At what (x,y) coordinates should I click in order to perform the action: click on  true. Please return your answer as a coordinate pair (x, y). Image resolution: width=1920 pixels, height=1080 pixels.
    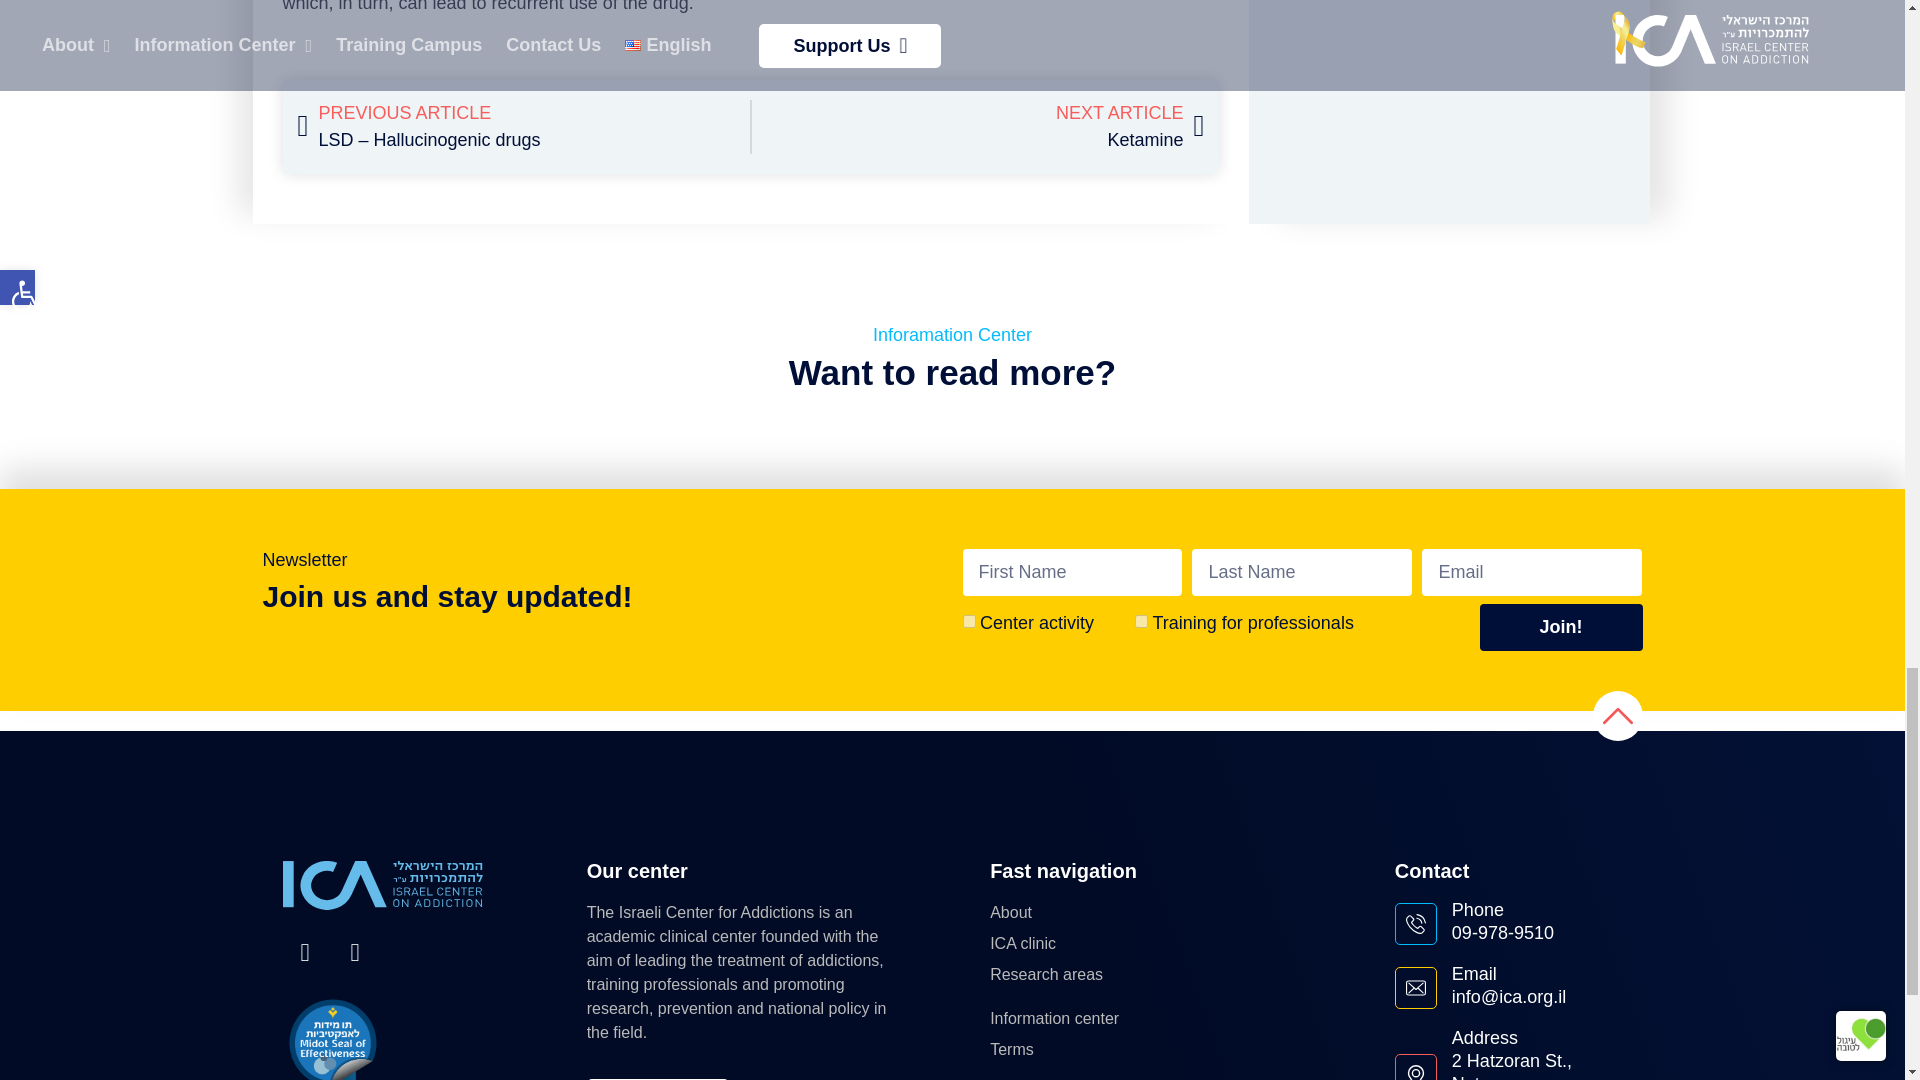
    Looking at the image, I should click on (968, 620).